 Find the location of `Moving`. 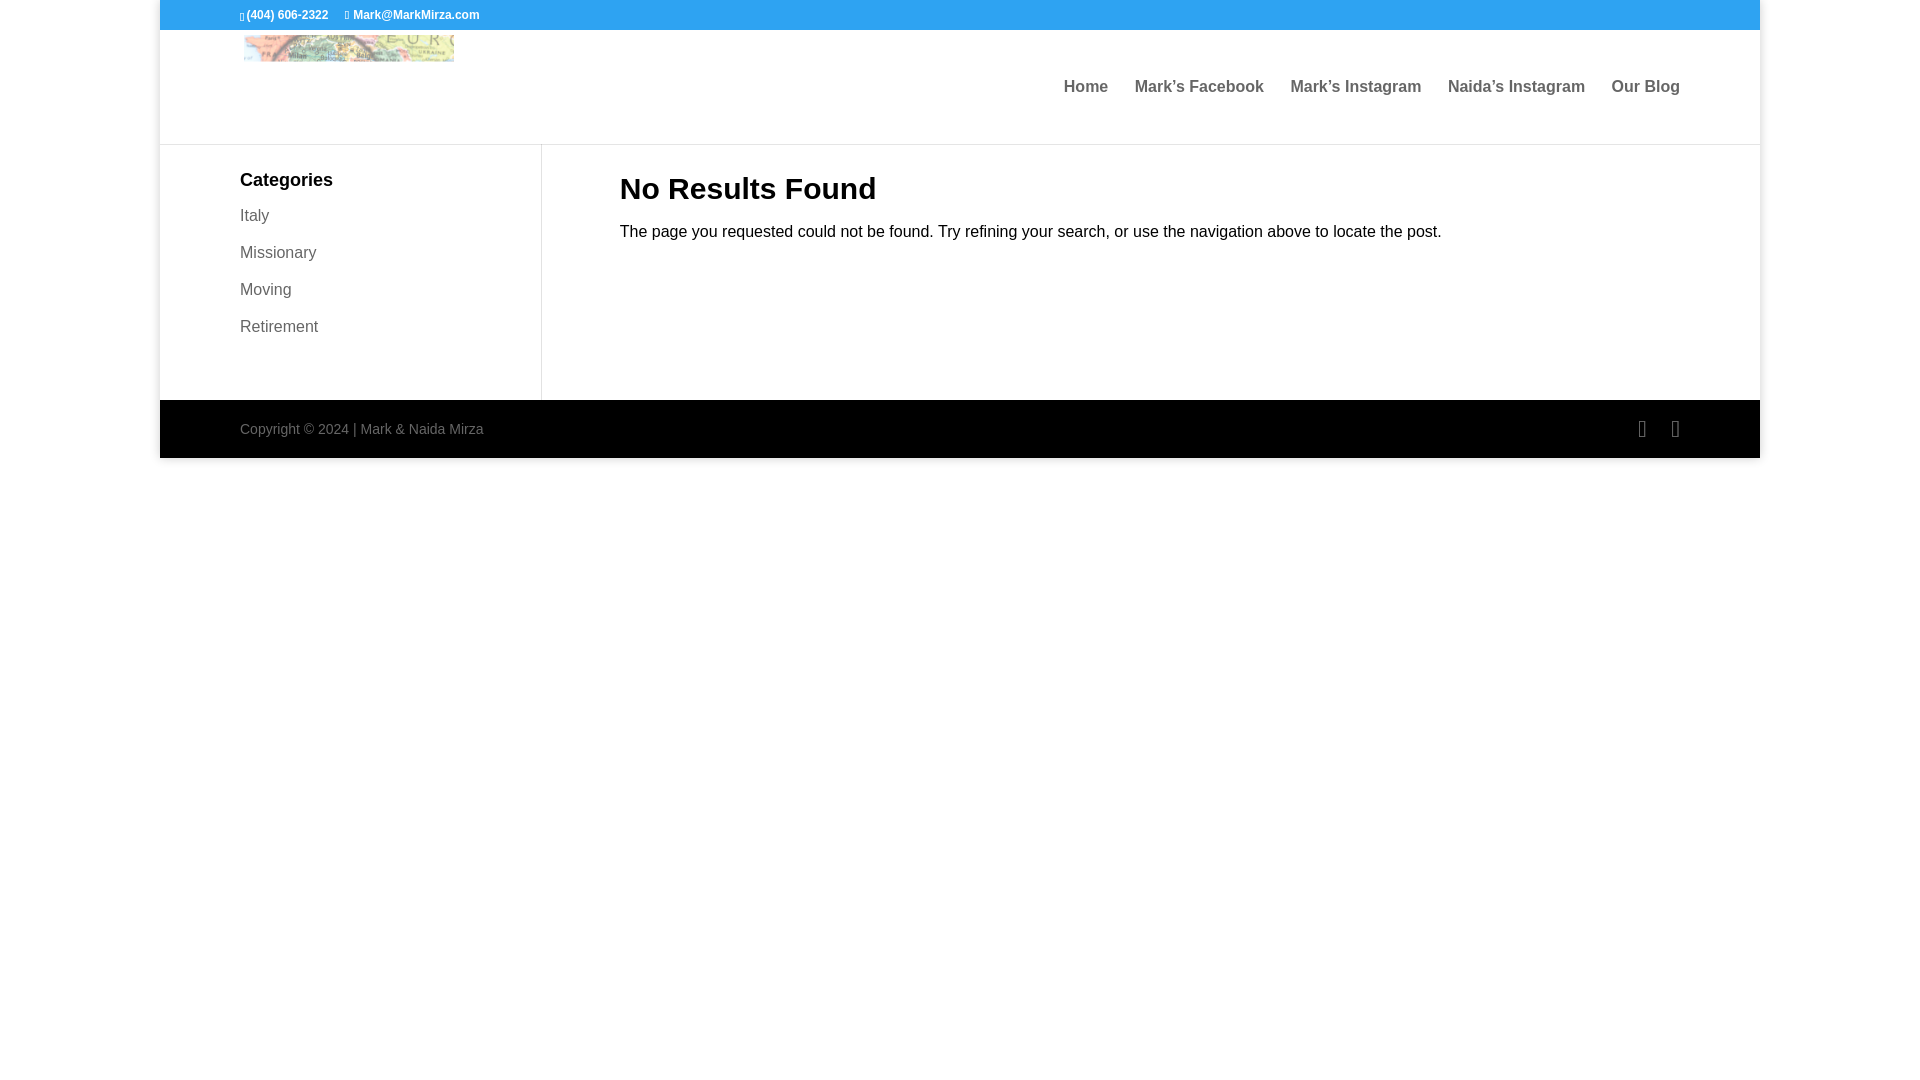

Moving is located at coordinates (266, 289).